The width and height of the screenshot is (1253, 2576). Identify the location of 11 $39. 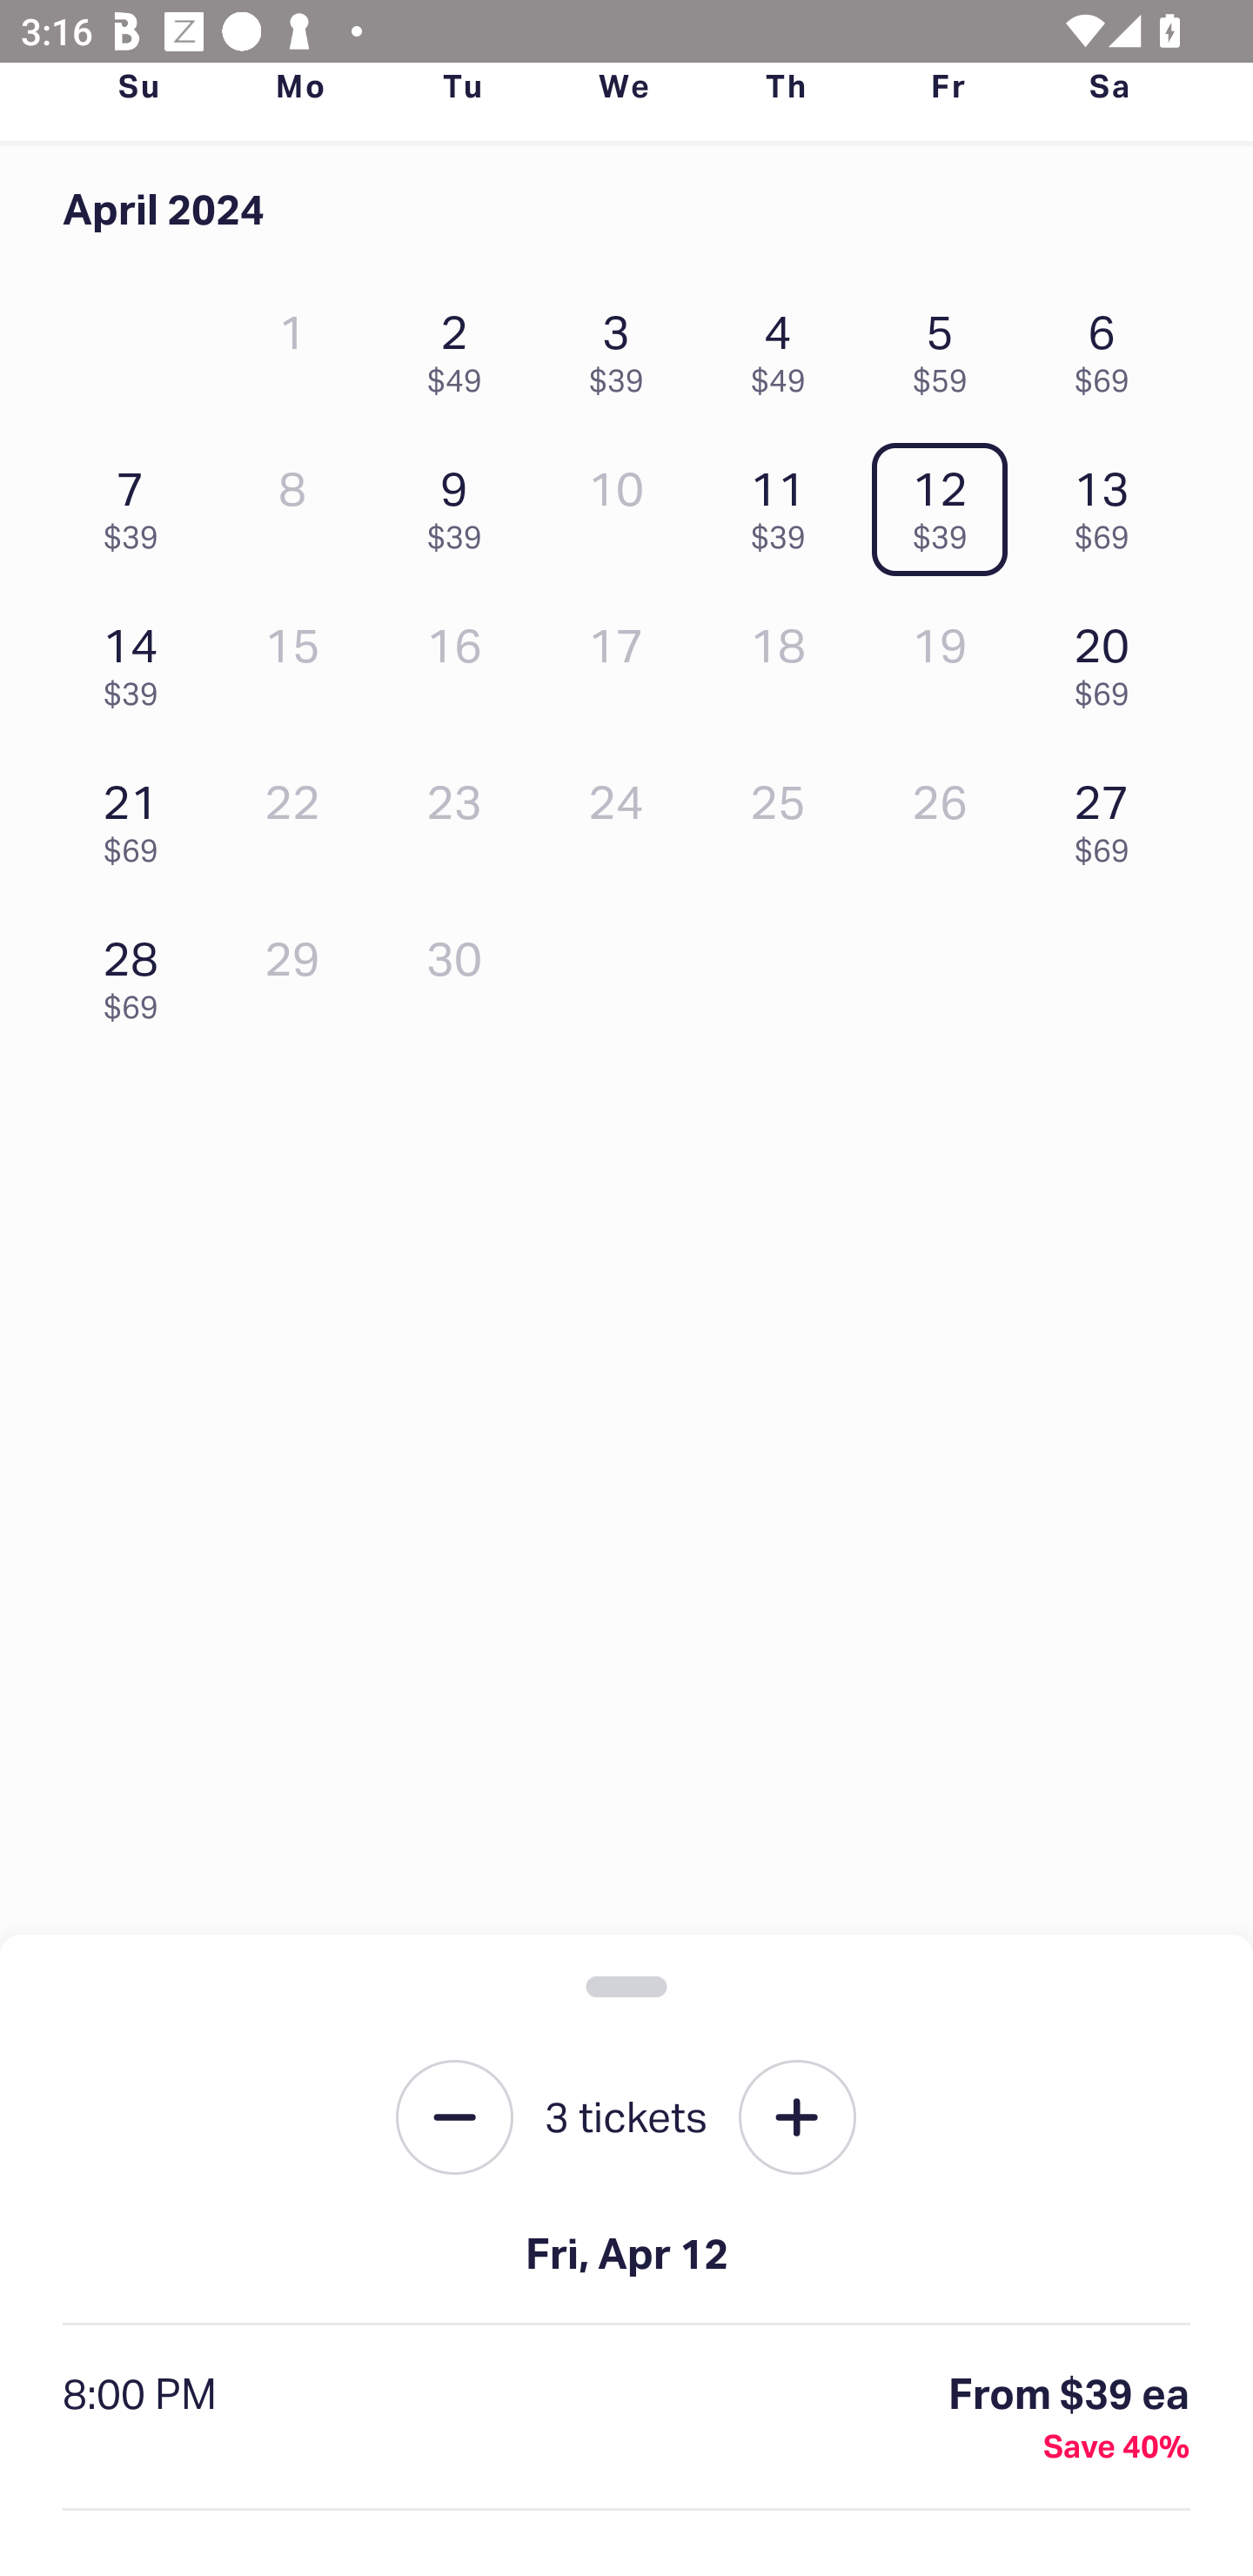
(786, 503).